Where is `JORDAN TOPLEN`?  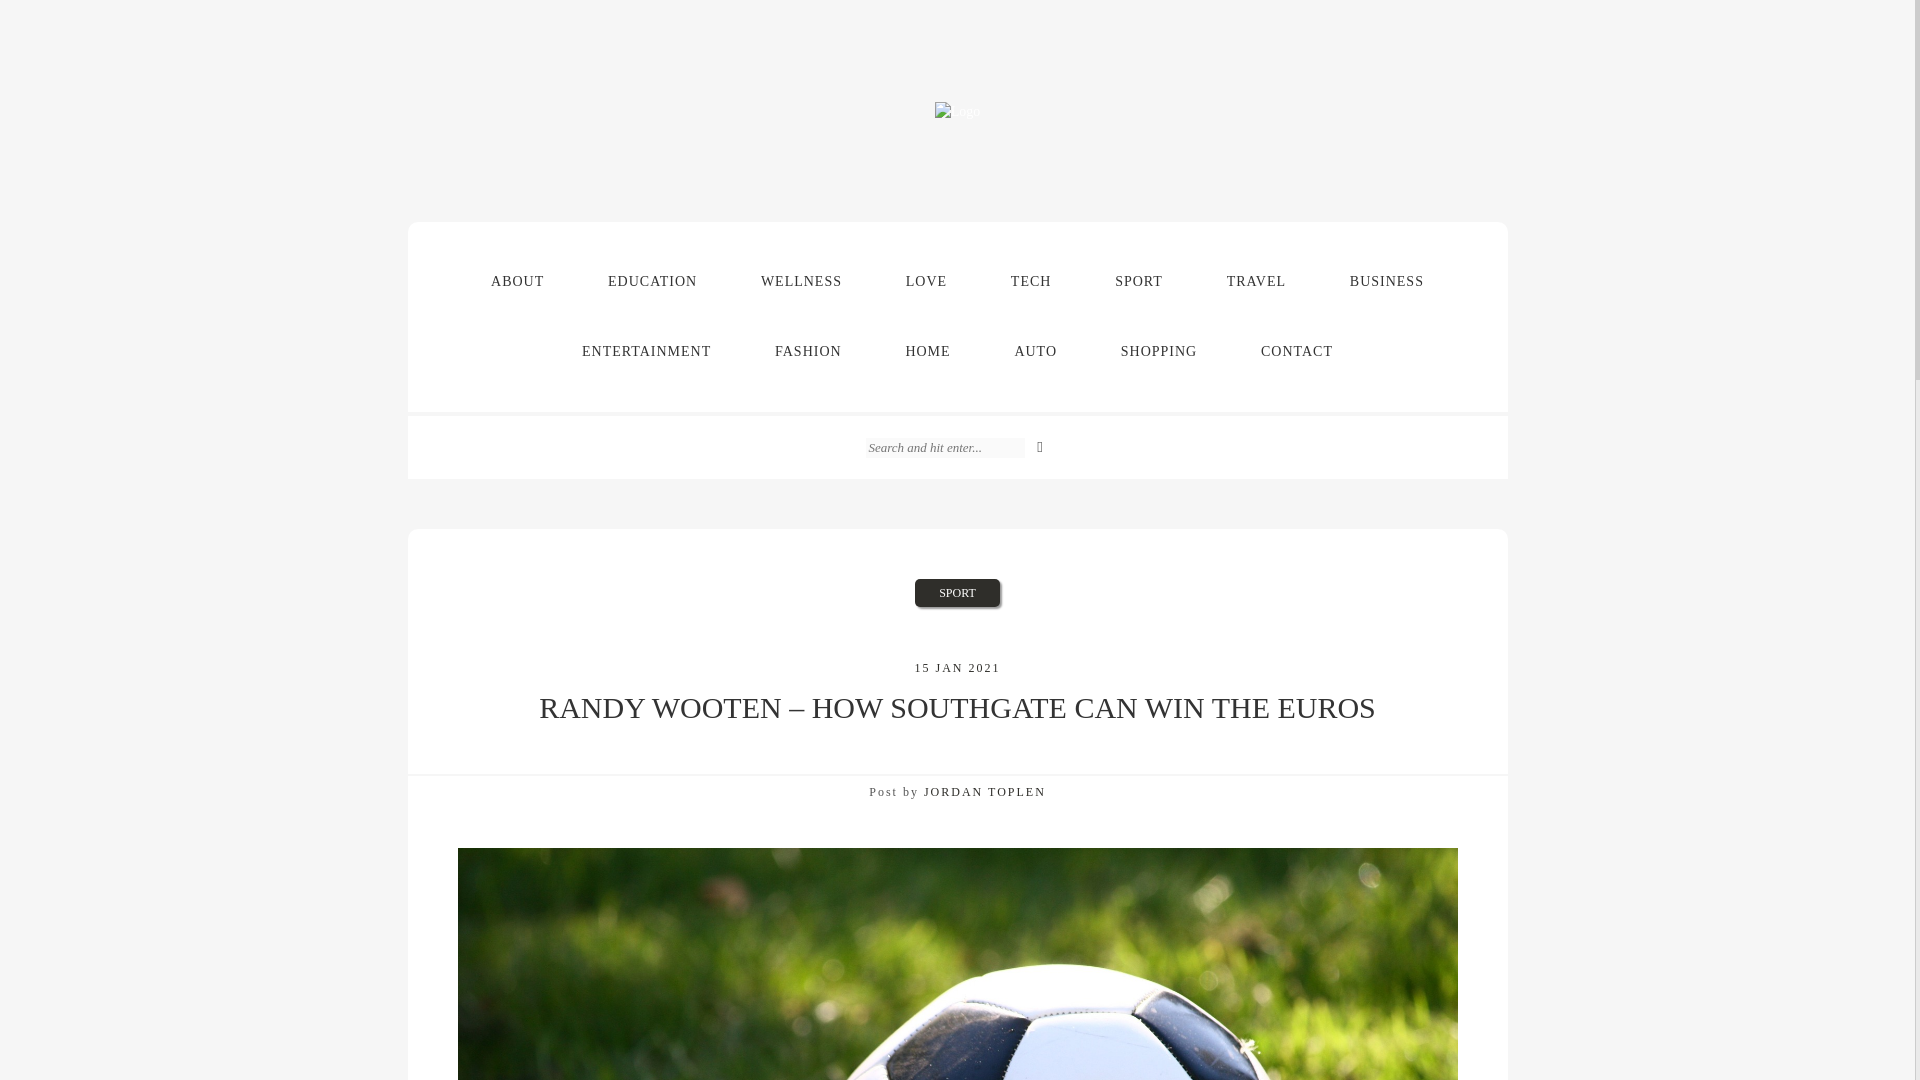 JORDAN TOPLEN is located at coordinates (984, 792).